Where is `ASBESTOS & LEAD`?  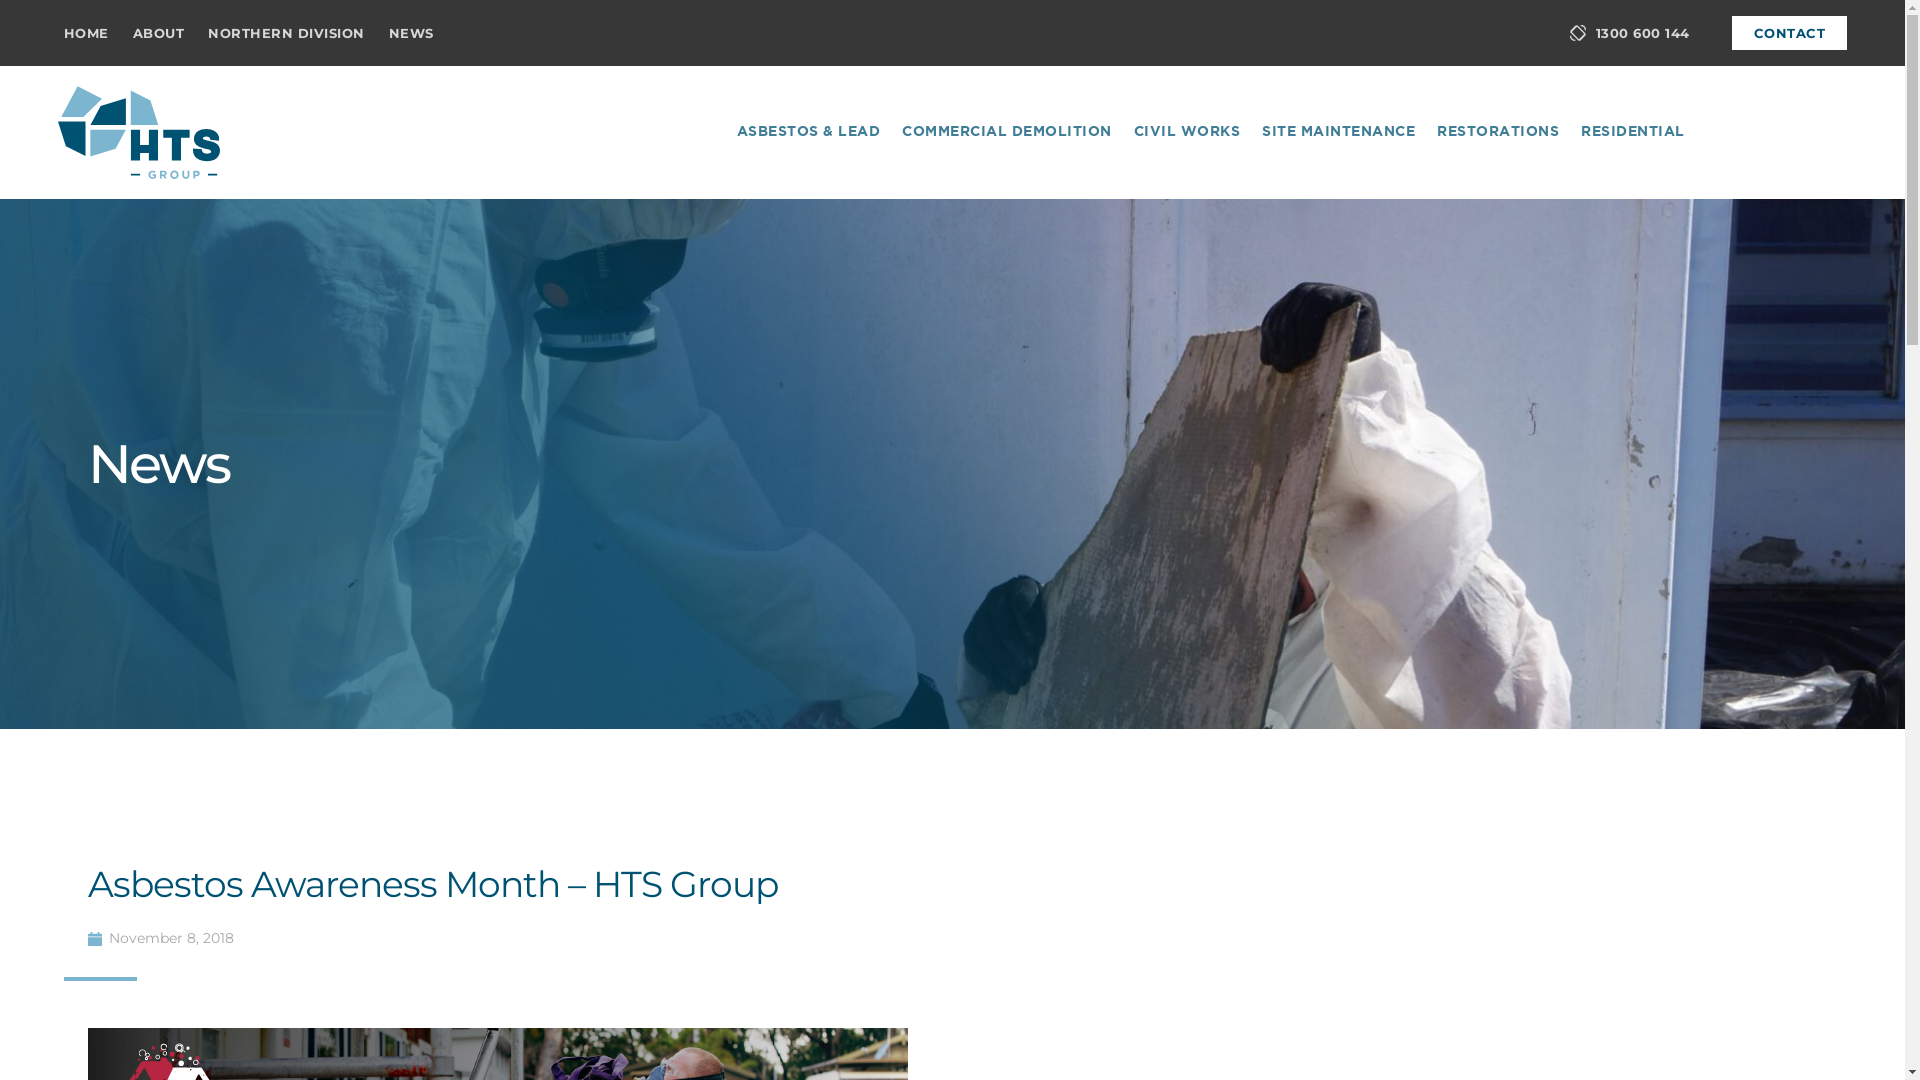 ASBESTOS & LEAD is located at coordinates (809, 133).